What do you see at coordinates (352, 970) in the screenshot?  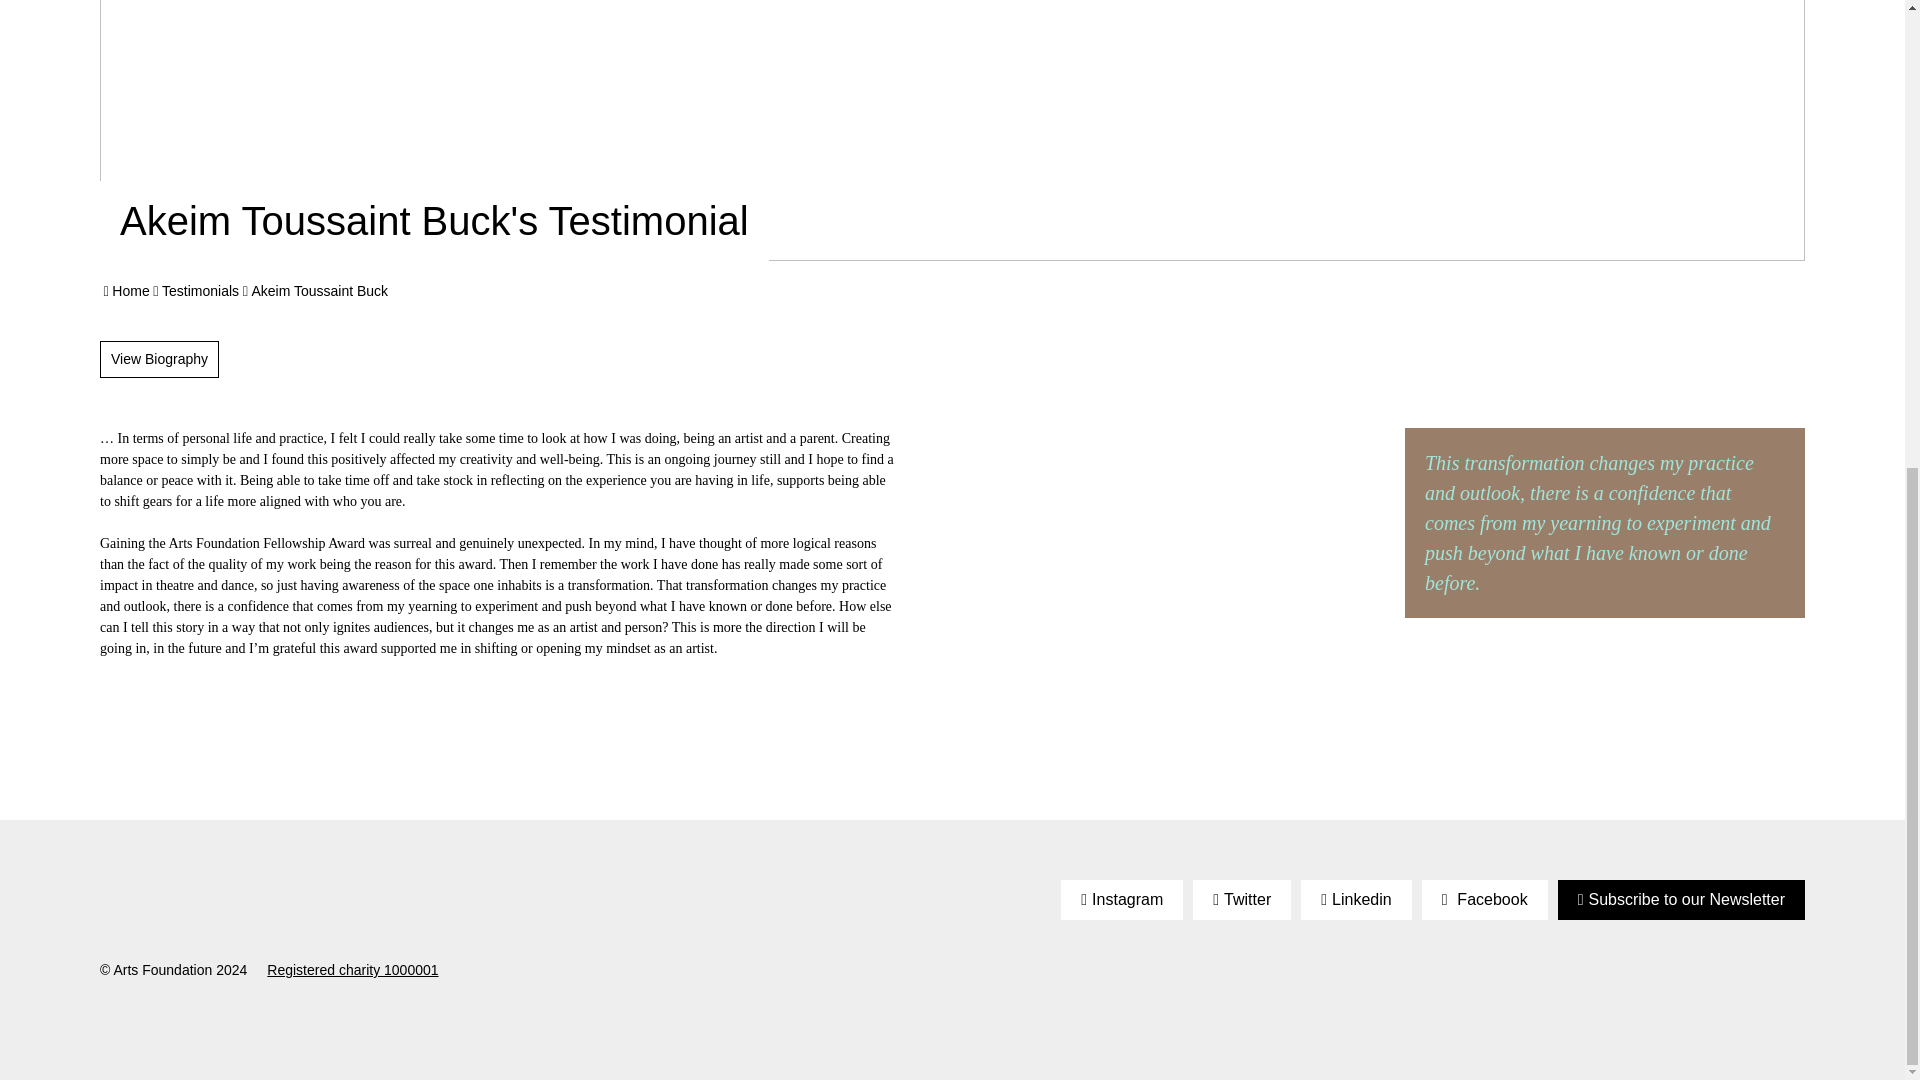 I see `Registered charity 1000001` at bounding box center [352, 970].